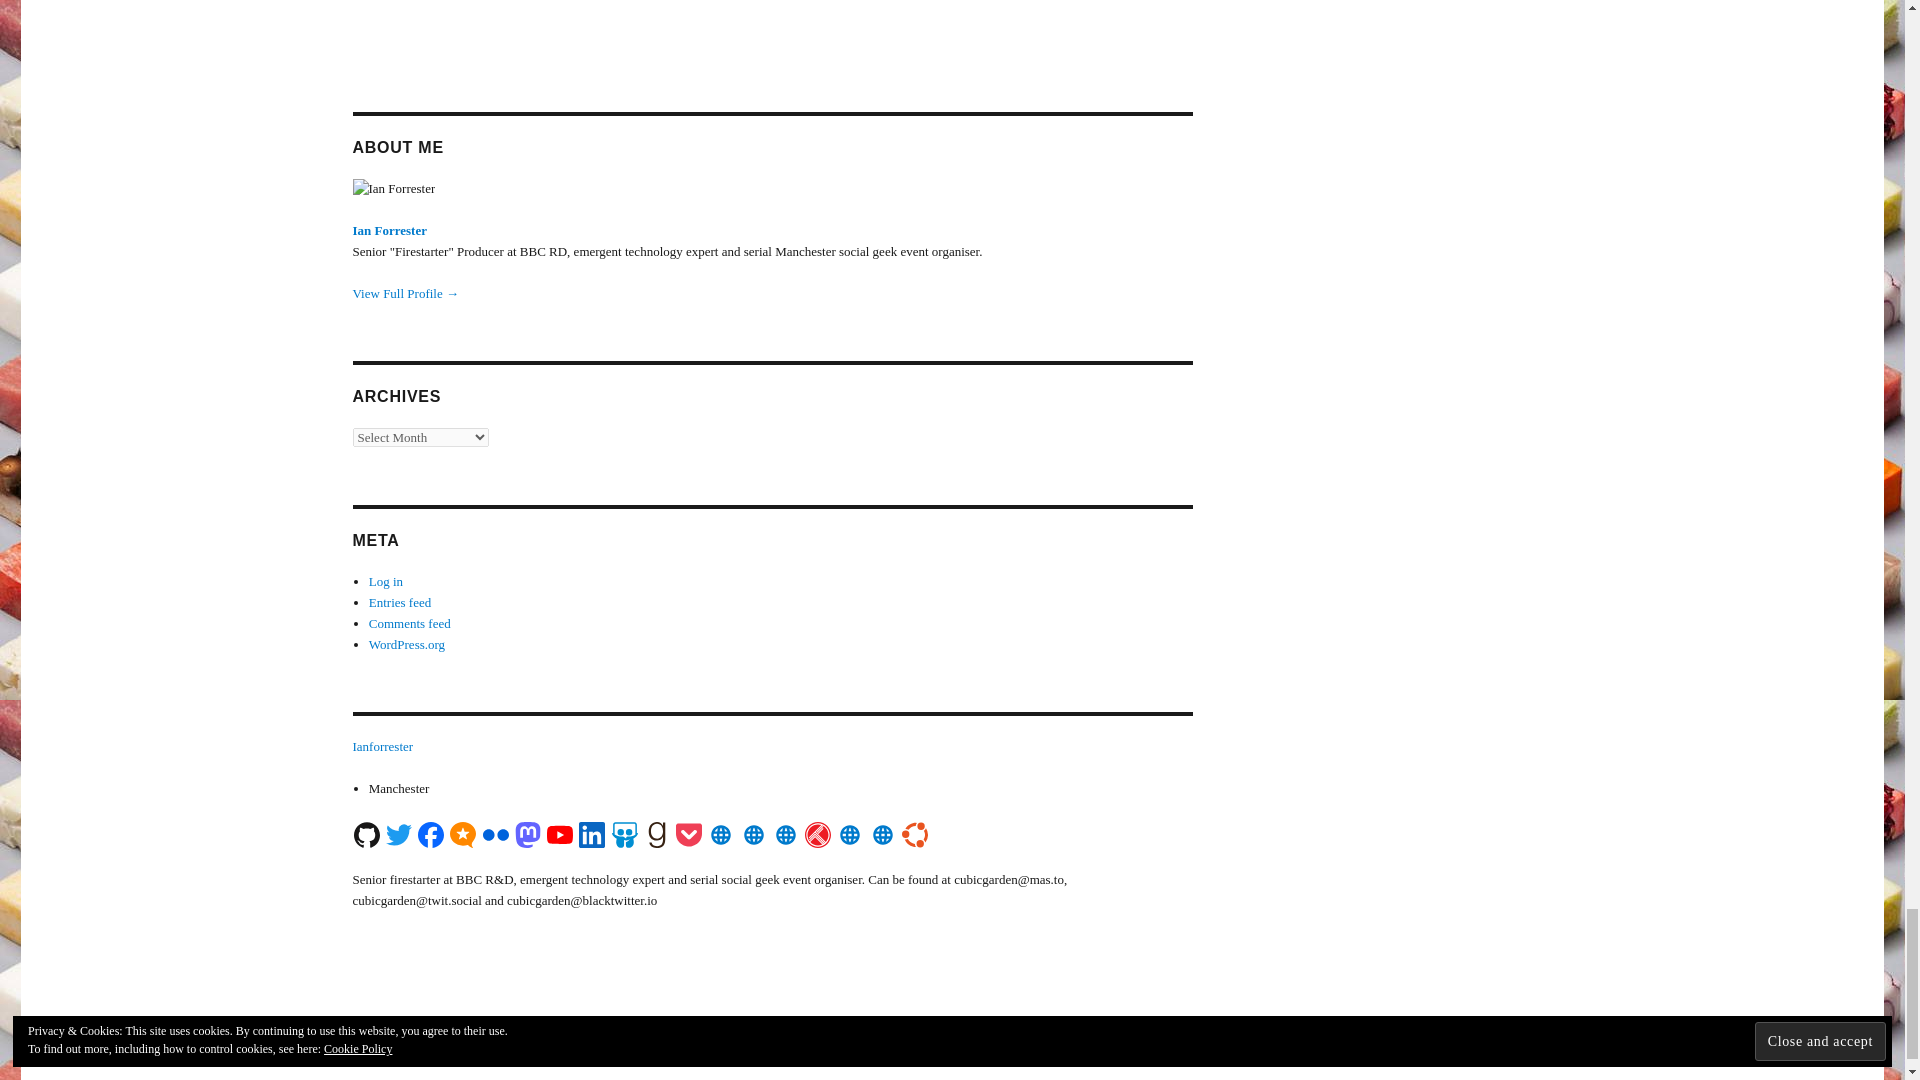 This screenshot has width=1920, height=1080. I want to click on Micro.blog, so click(462, 834).